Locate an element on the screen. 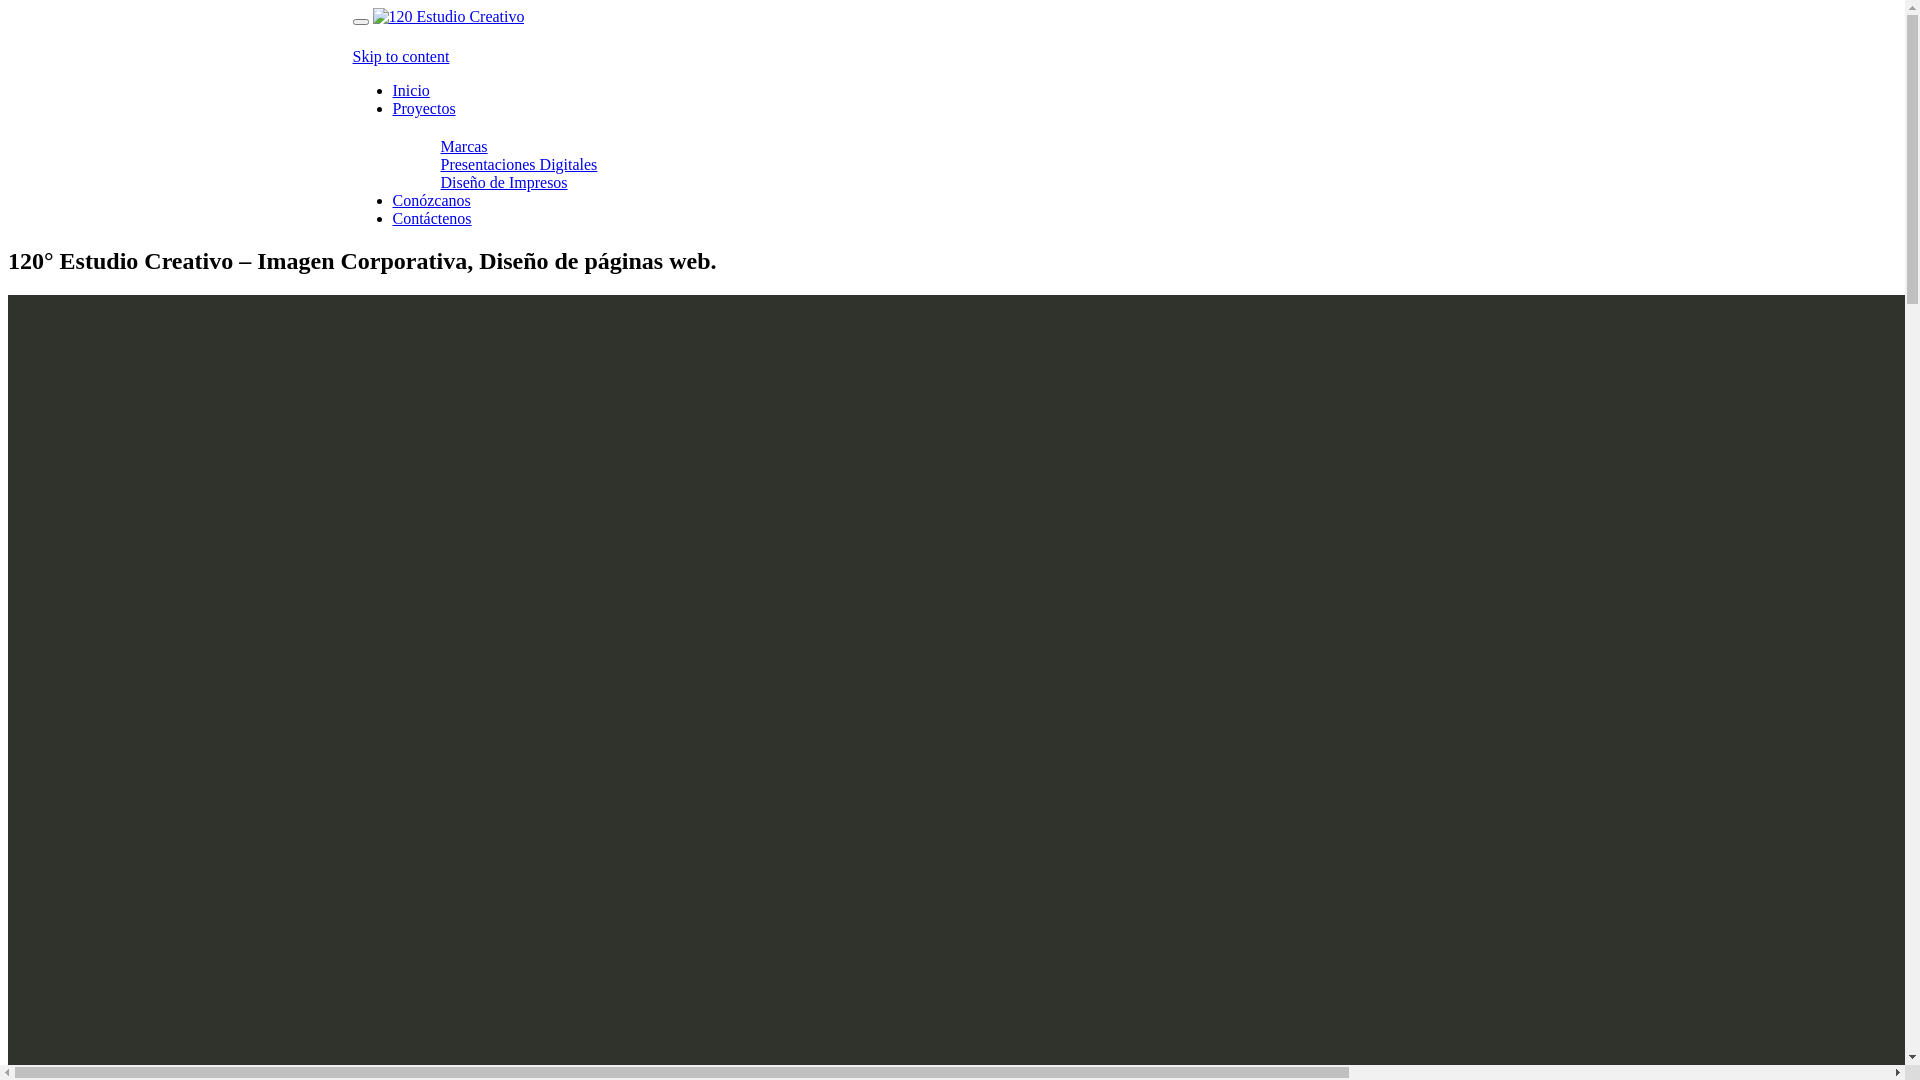 The image size is (1920, 1080). Skip to content is located at coordinates (400, 56).